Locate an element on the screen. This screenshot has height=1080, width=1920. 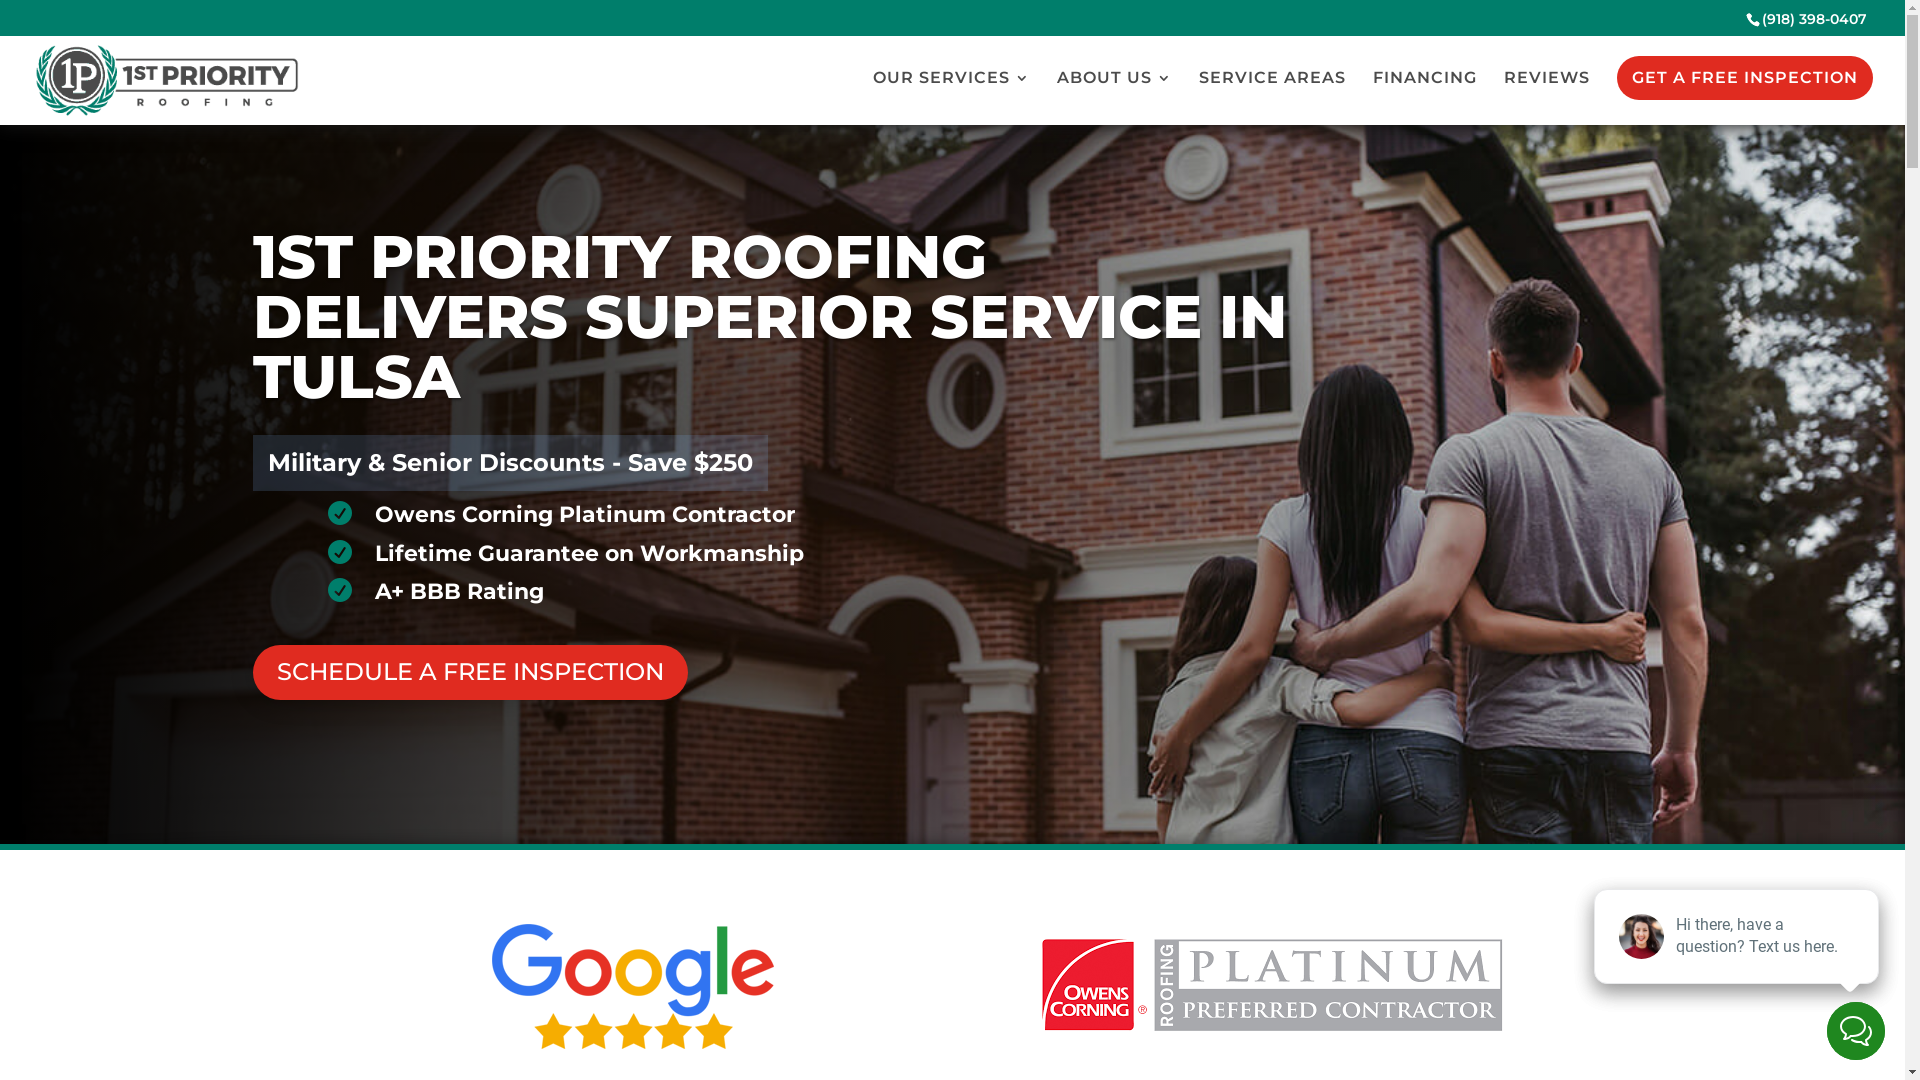
OUR SERVICES is located at coordinates (952, 98).